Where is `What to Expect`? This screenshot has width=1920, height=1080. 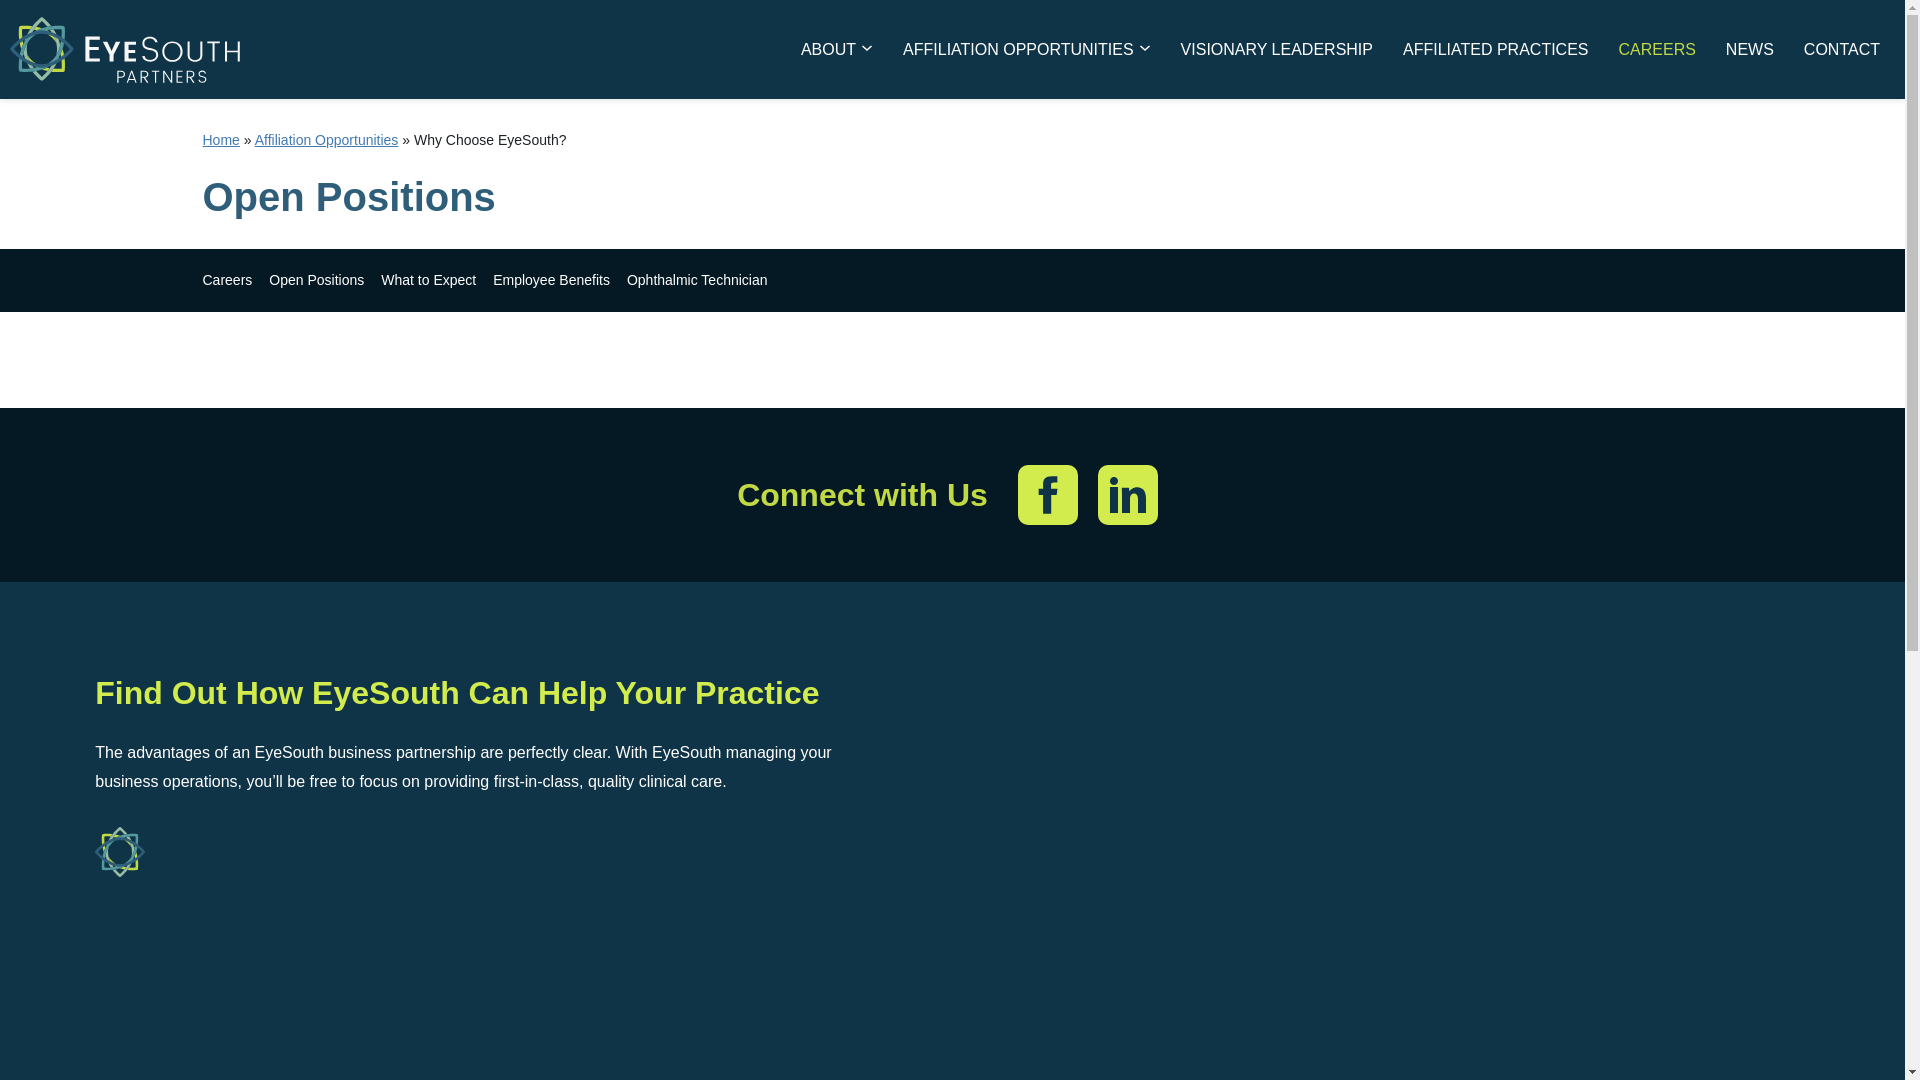 What to Expect is located at coordinates (428, 280).